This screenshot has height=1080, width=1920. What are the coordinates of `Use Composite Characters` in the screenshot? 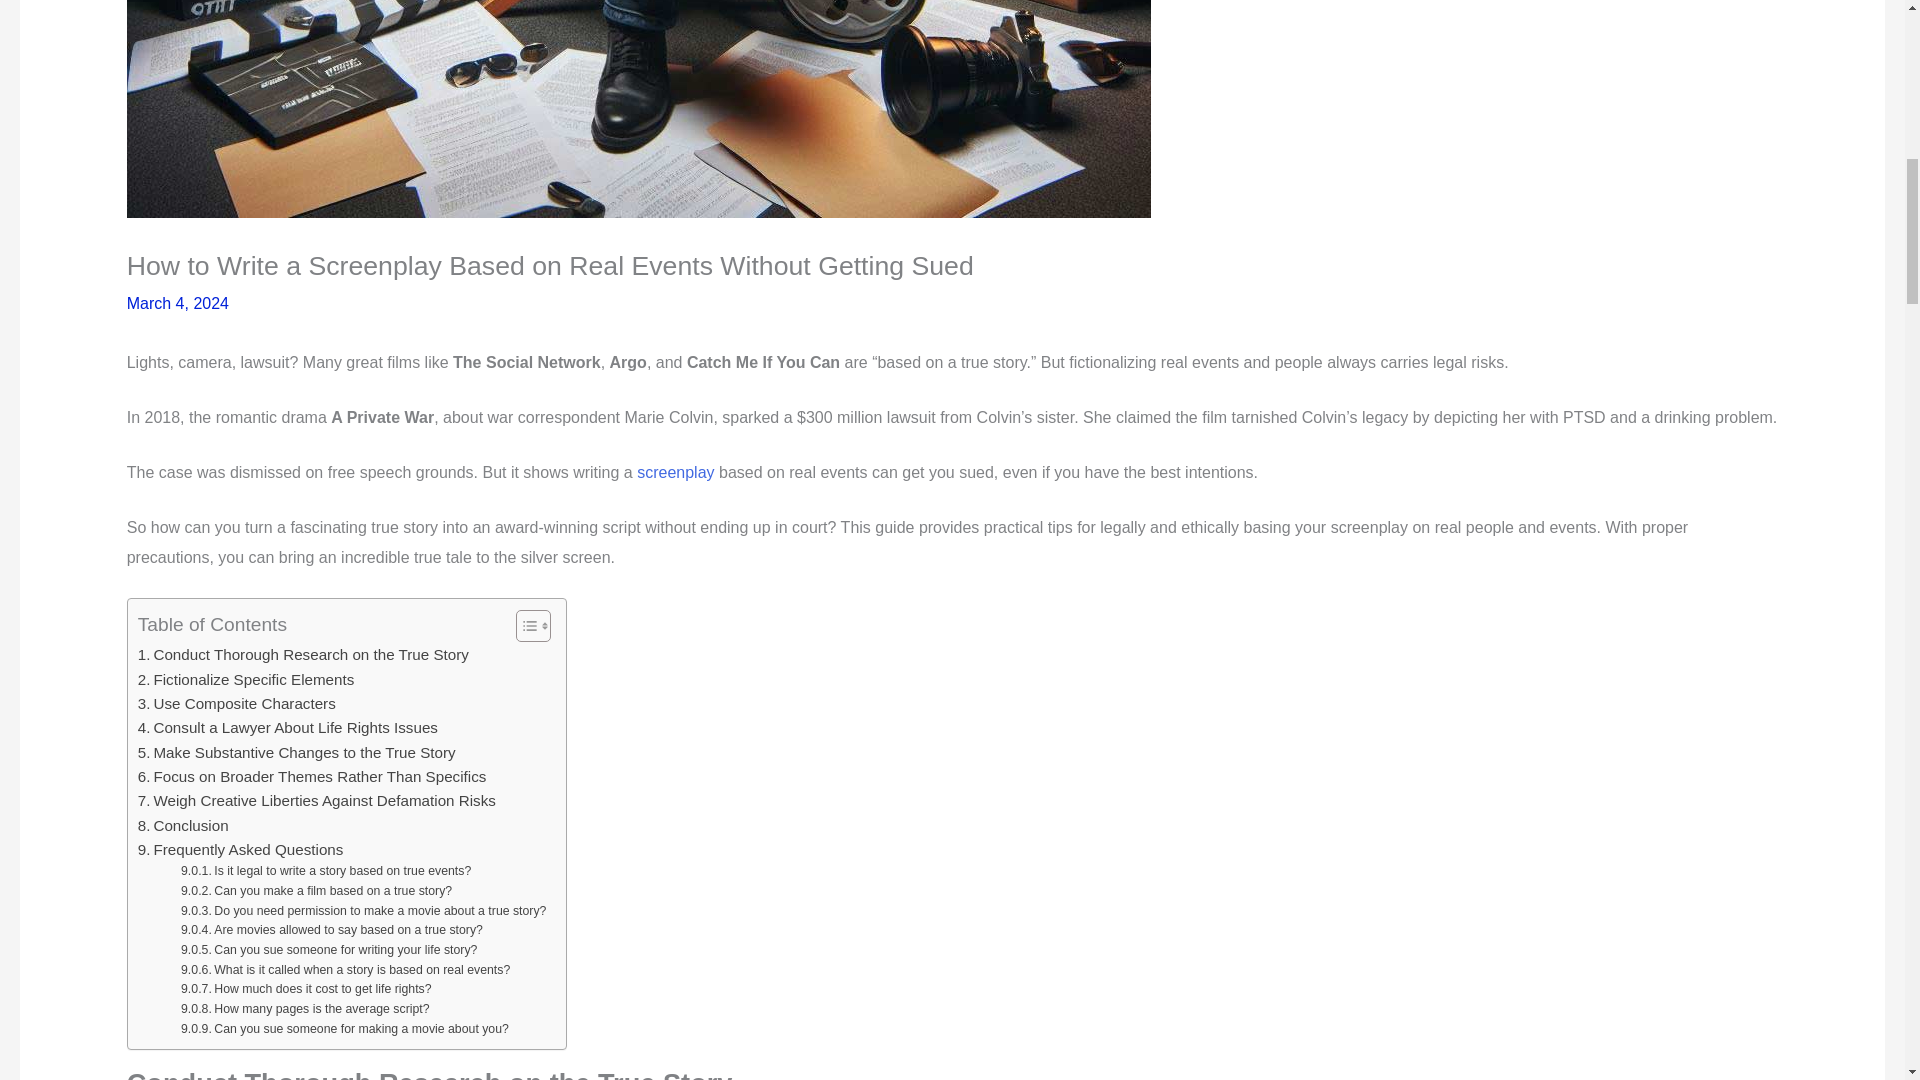 It's located at (237, 704).